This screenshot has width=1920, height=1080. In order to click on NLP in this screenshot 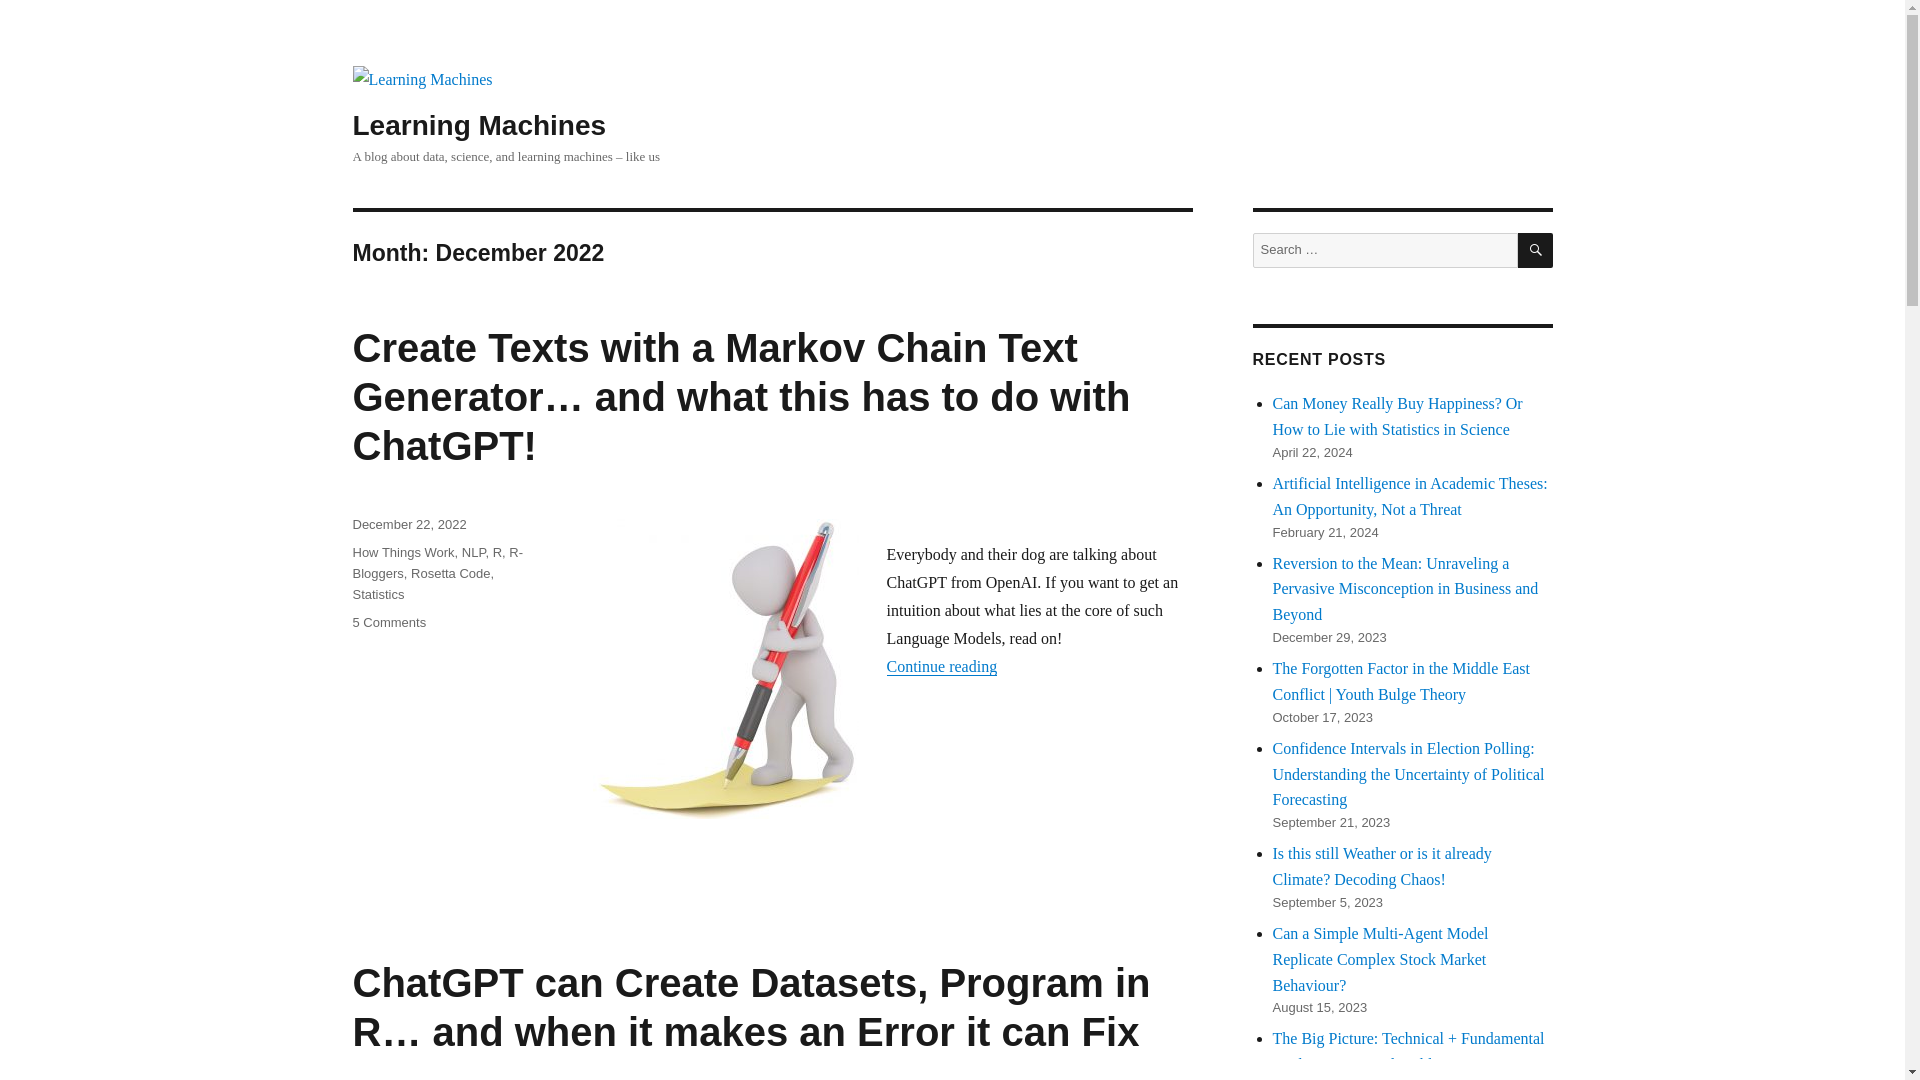, I will do `click(474, 552)`.